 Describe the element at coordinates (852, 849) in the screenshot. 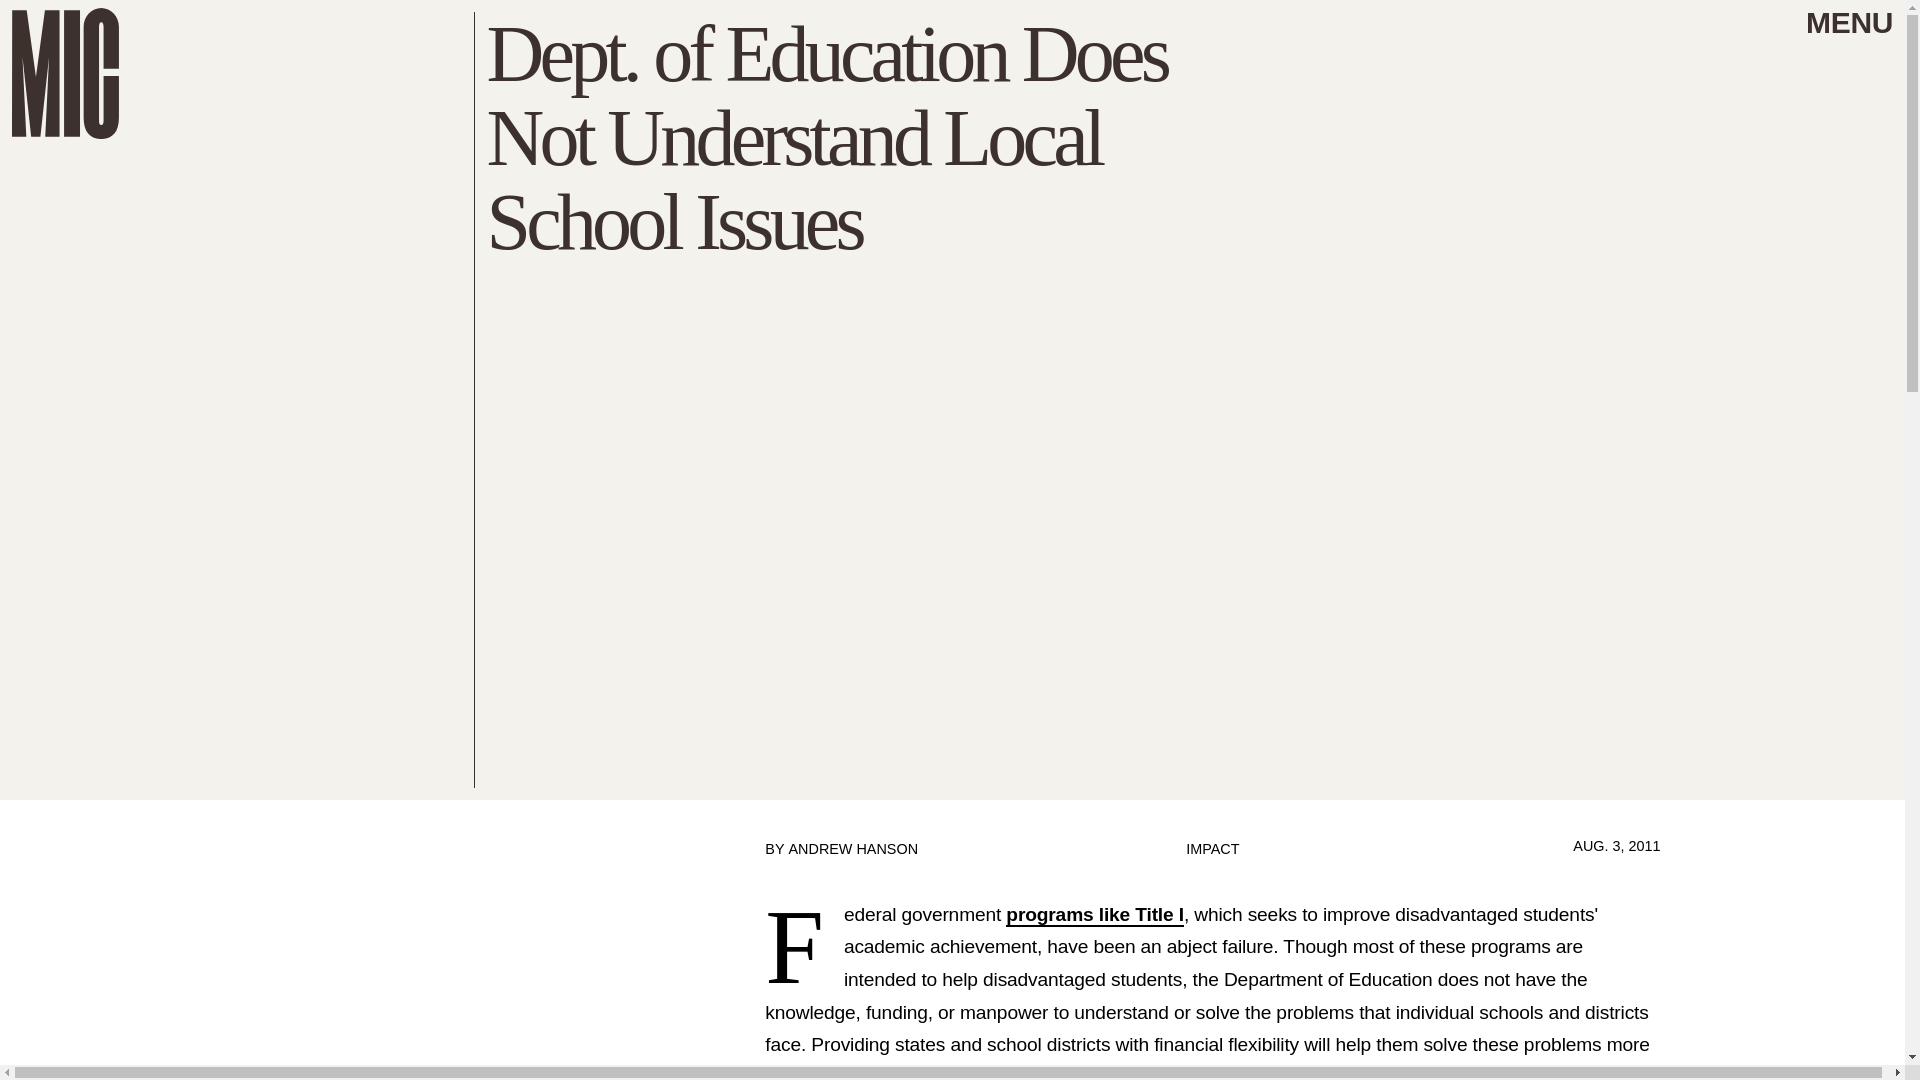

I see `ANDREW HANSON` at that location.